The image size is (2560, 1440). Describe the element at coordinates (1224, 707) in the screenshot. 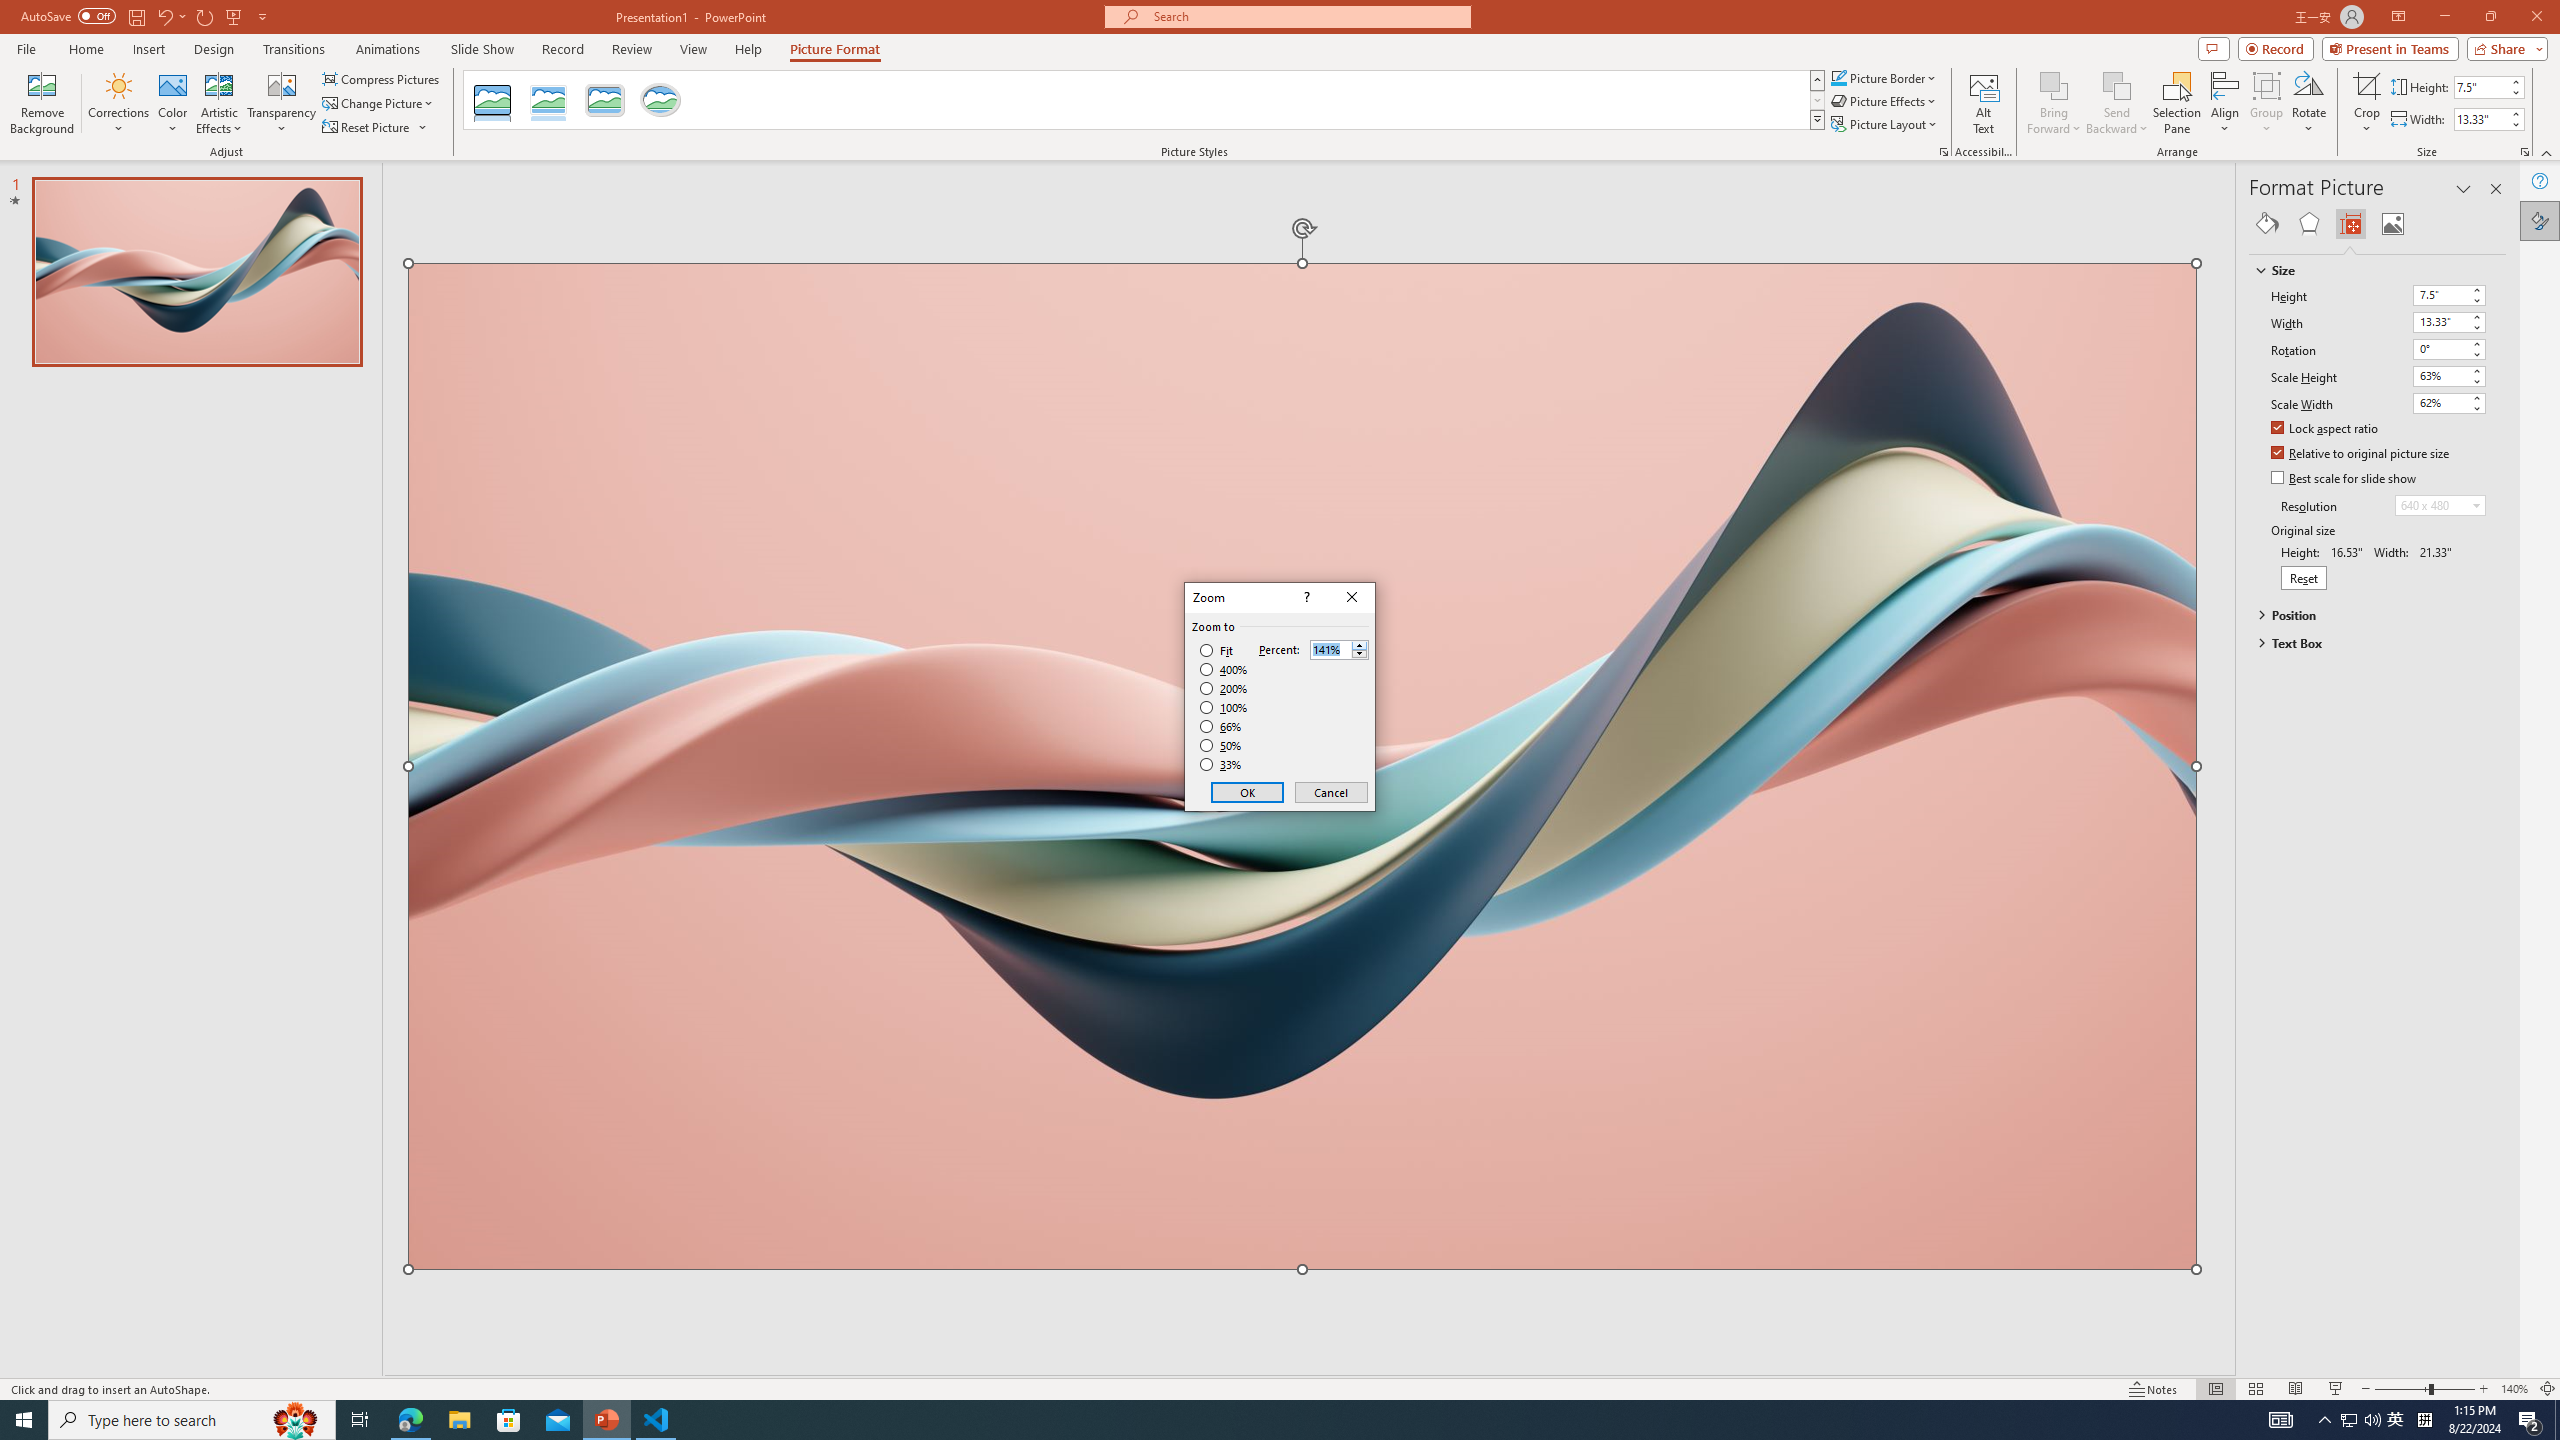

I see `100%` at that location.